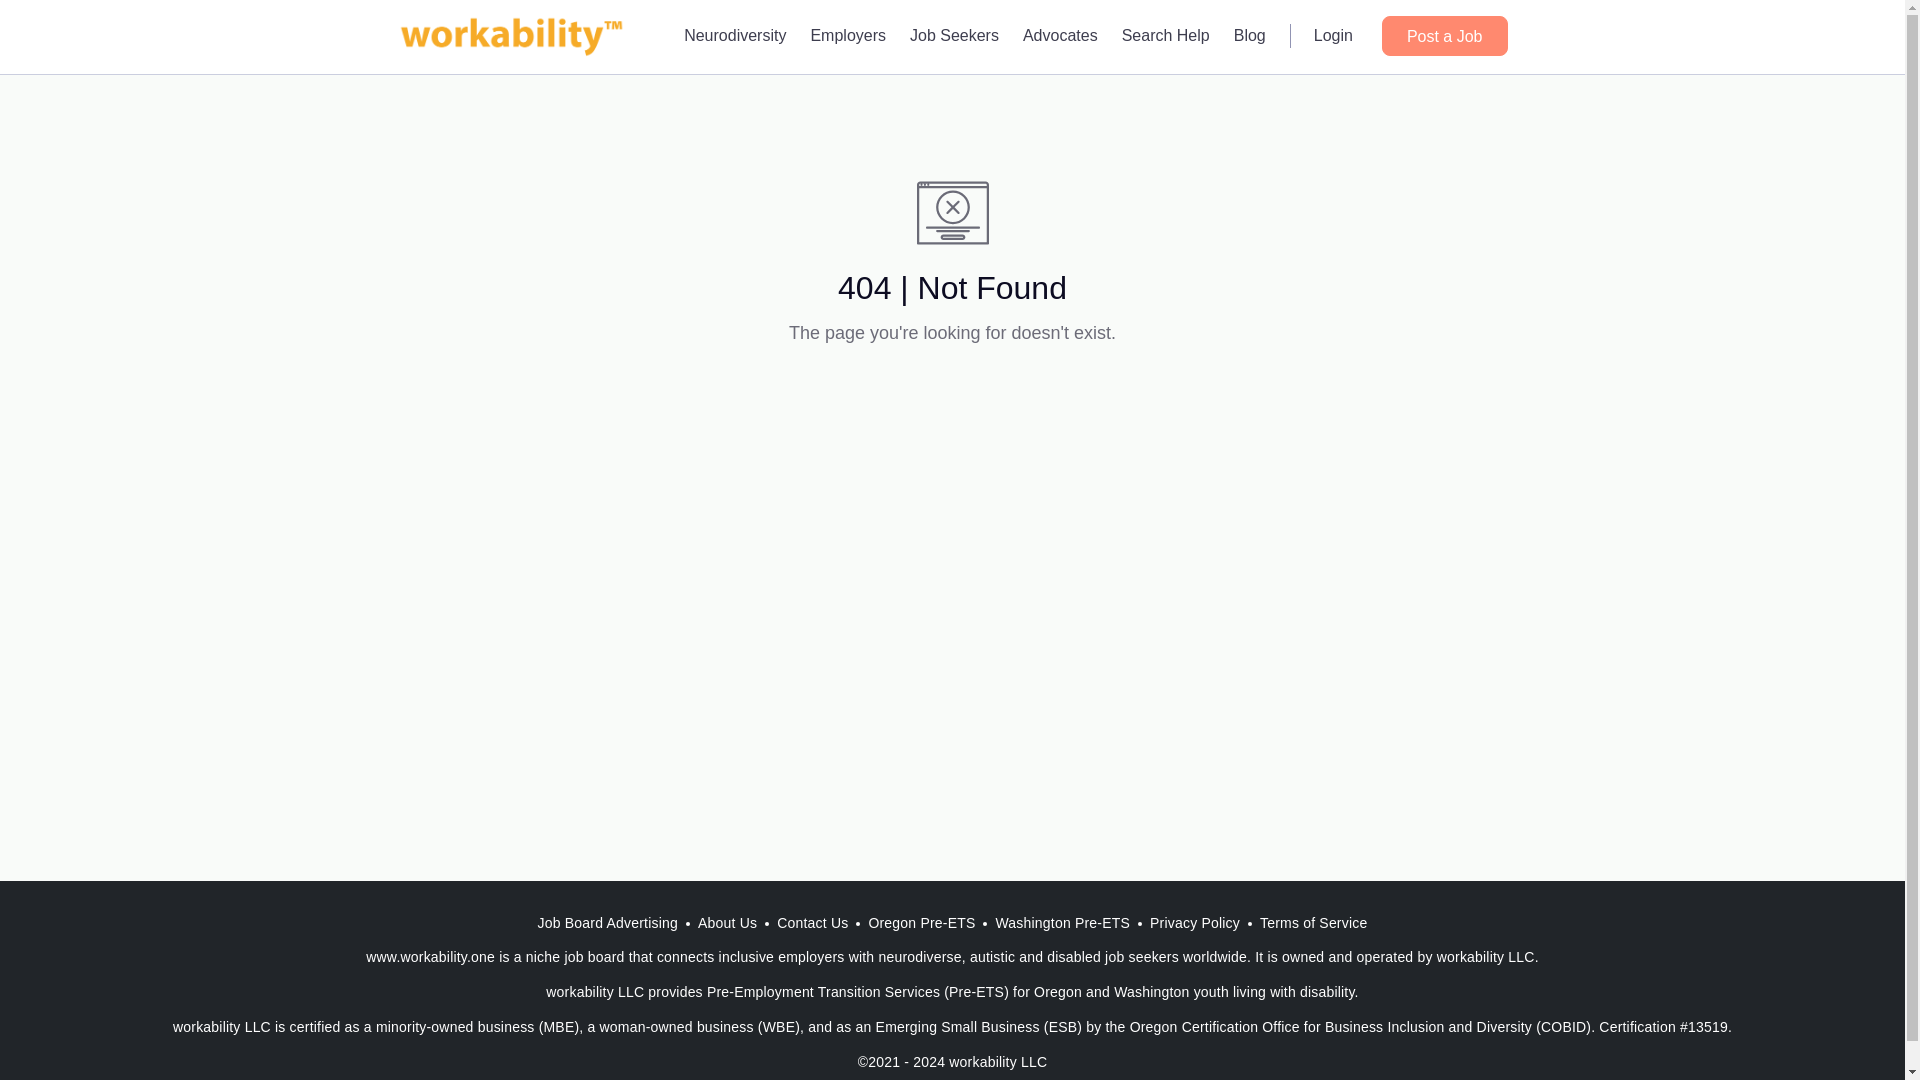 Image resolution: width=1920 pixels, height=1080 pixels. I want to click on Post a Job, so click(1444, 36).